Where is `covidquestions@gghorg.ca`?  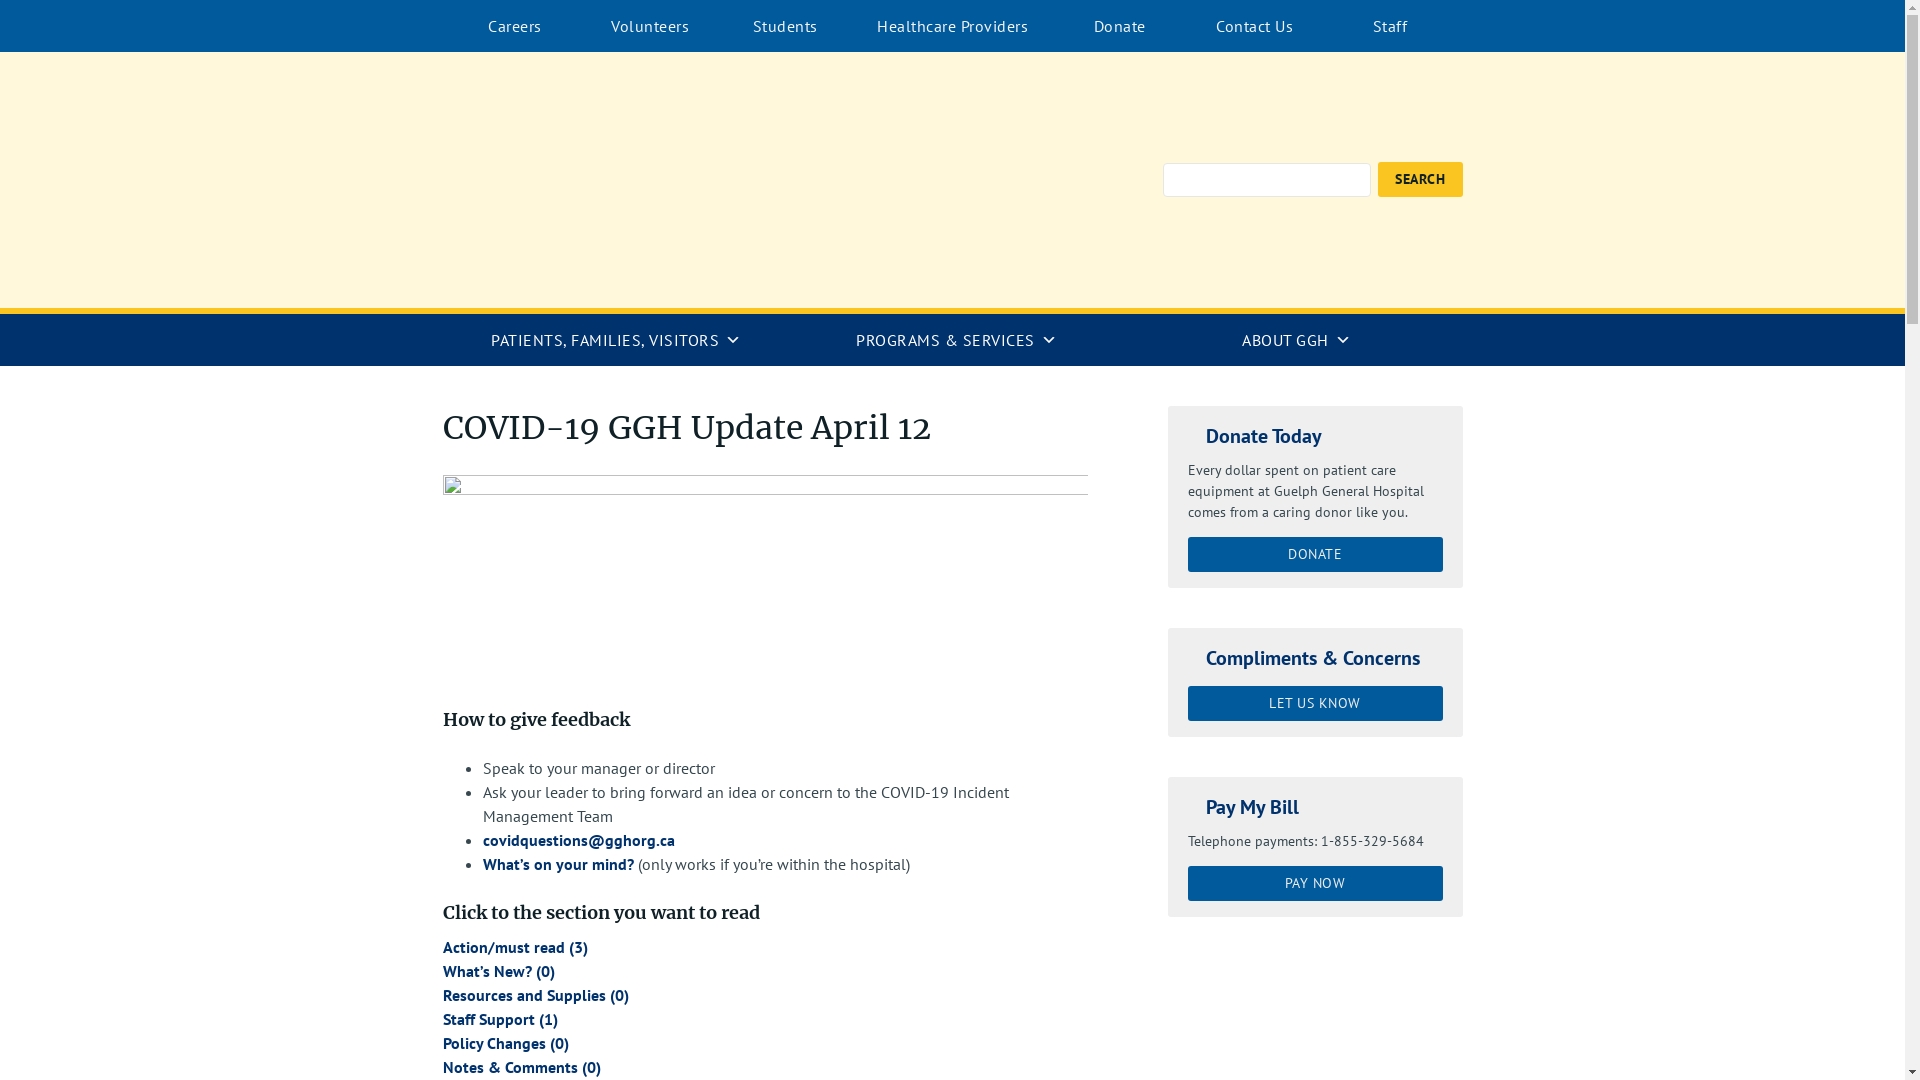 covidquestions@gghorg.ca is located at coordinates (578, 840).